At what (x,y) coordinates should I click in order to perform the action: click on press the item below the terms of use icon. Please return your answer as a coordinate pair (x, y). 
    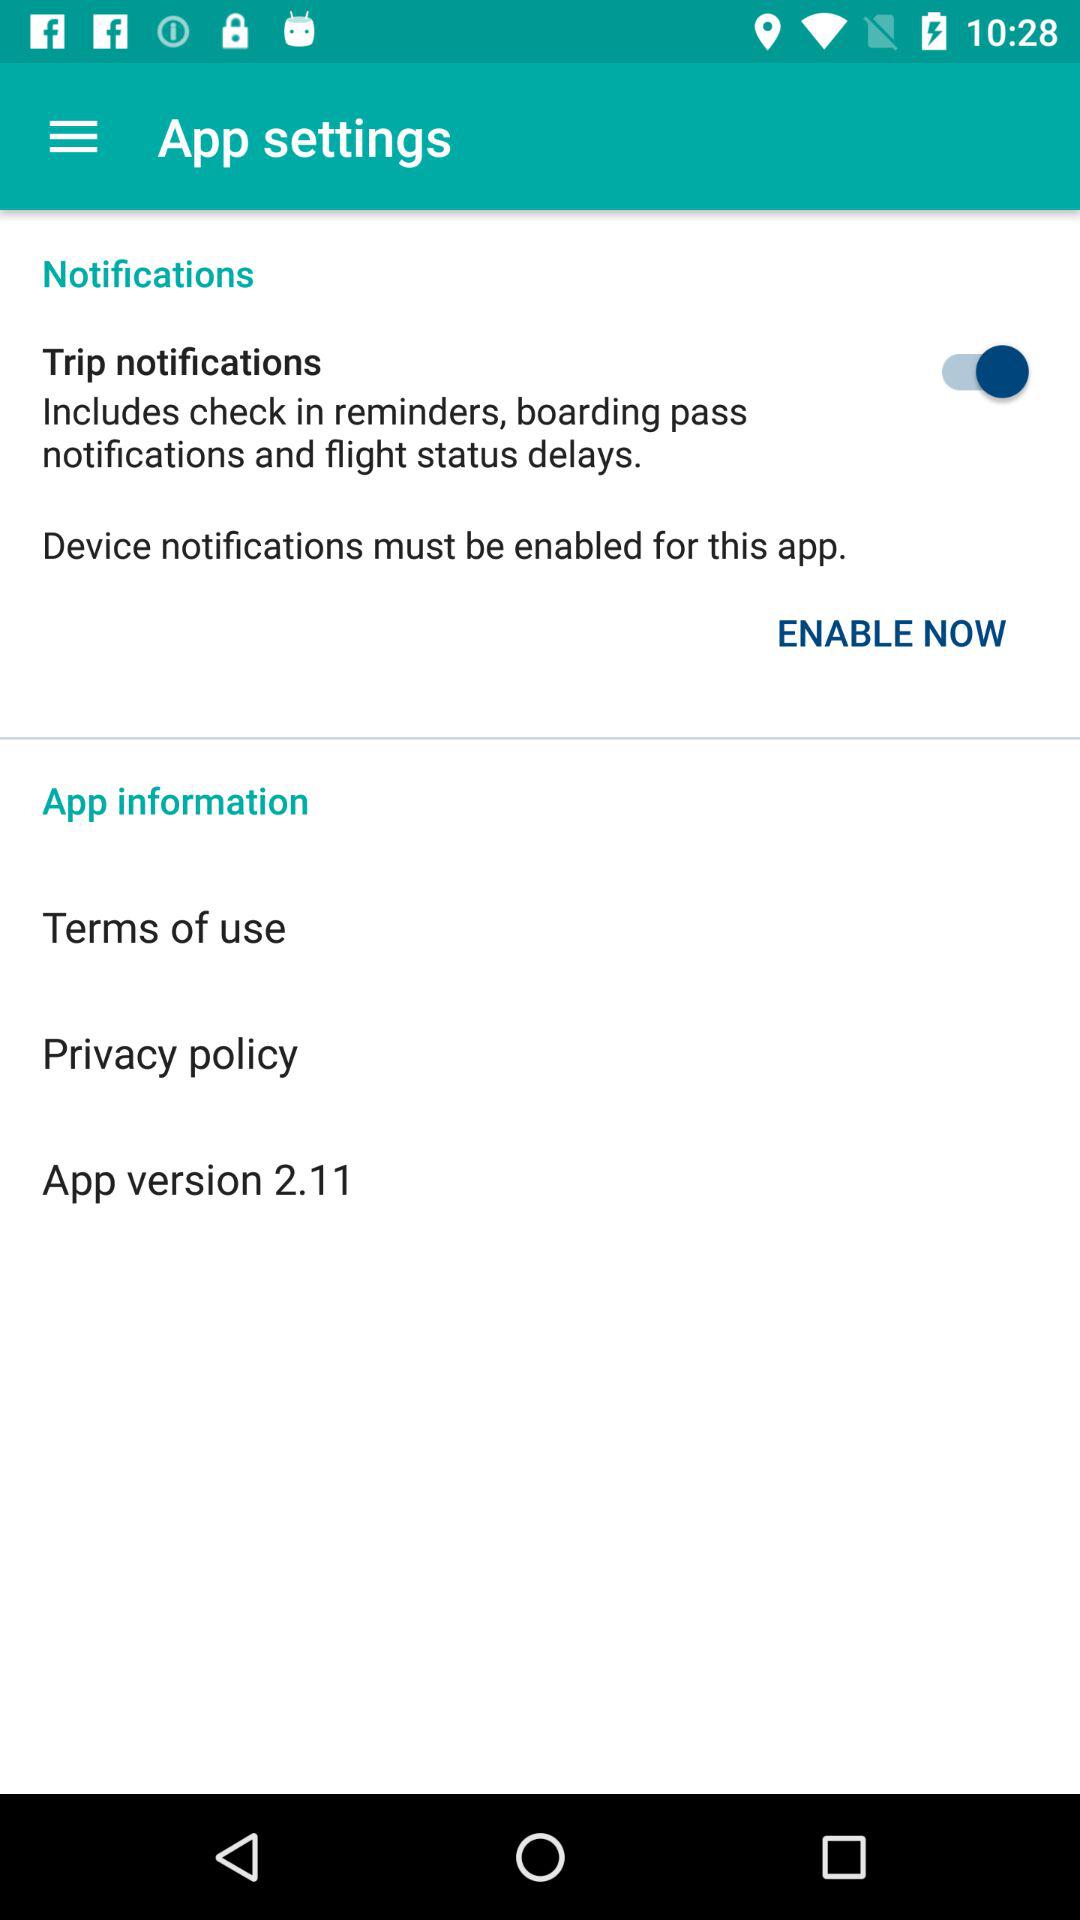
    Looking at the image, I should click on (540, 1052).